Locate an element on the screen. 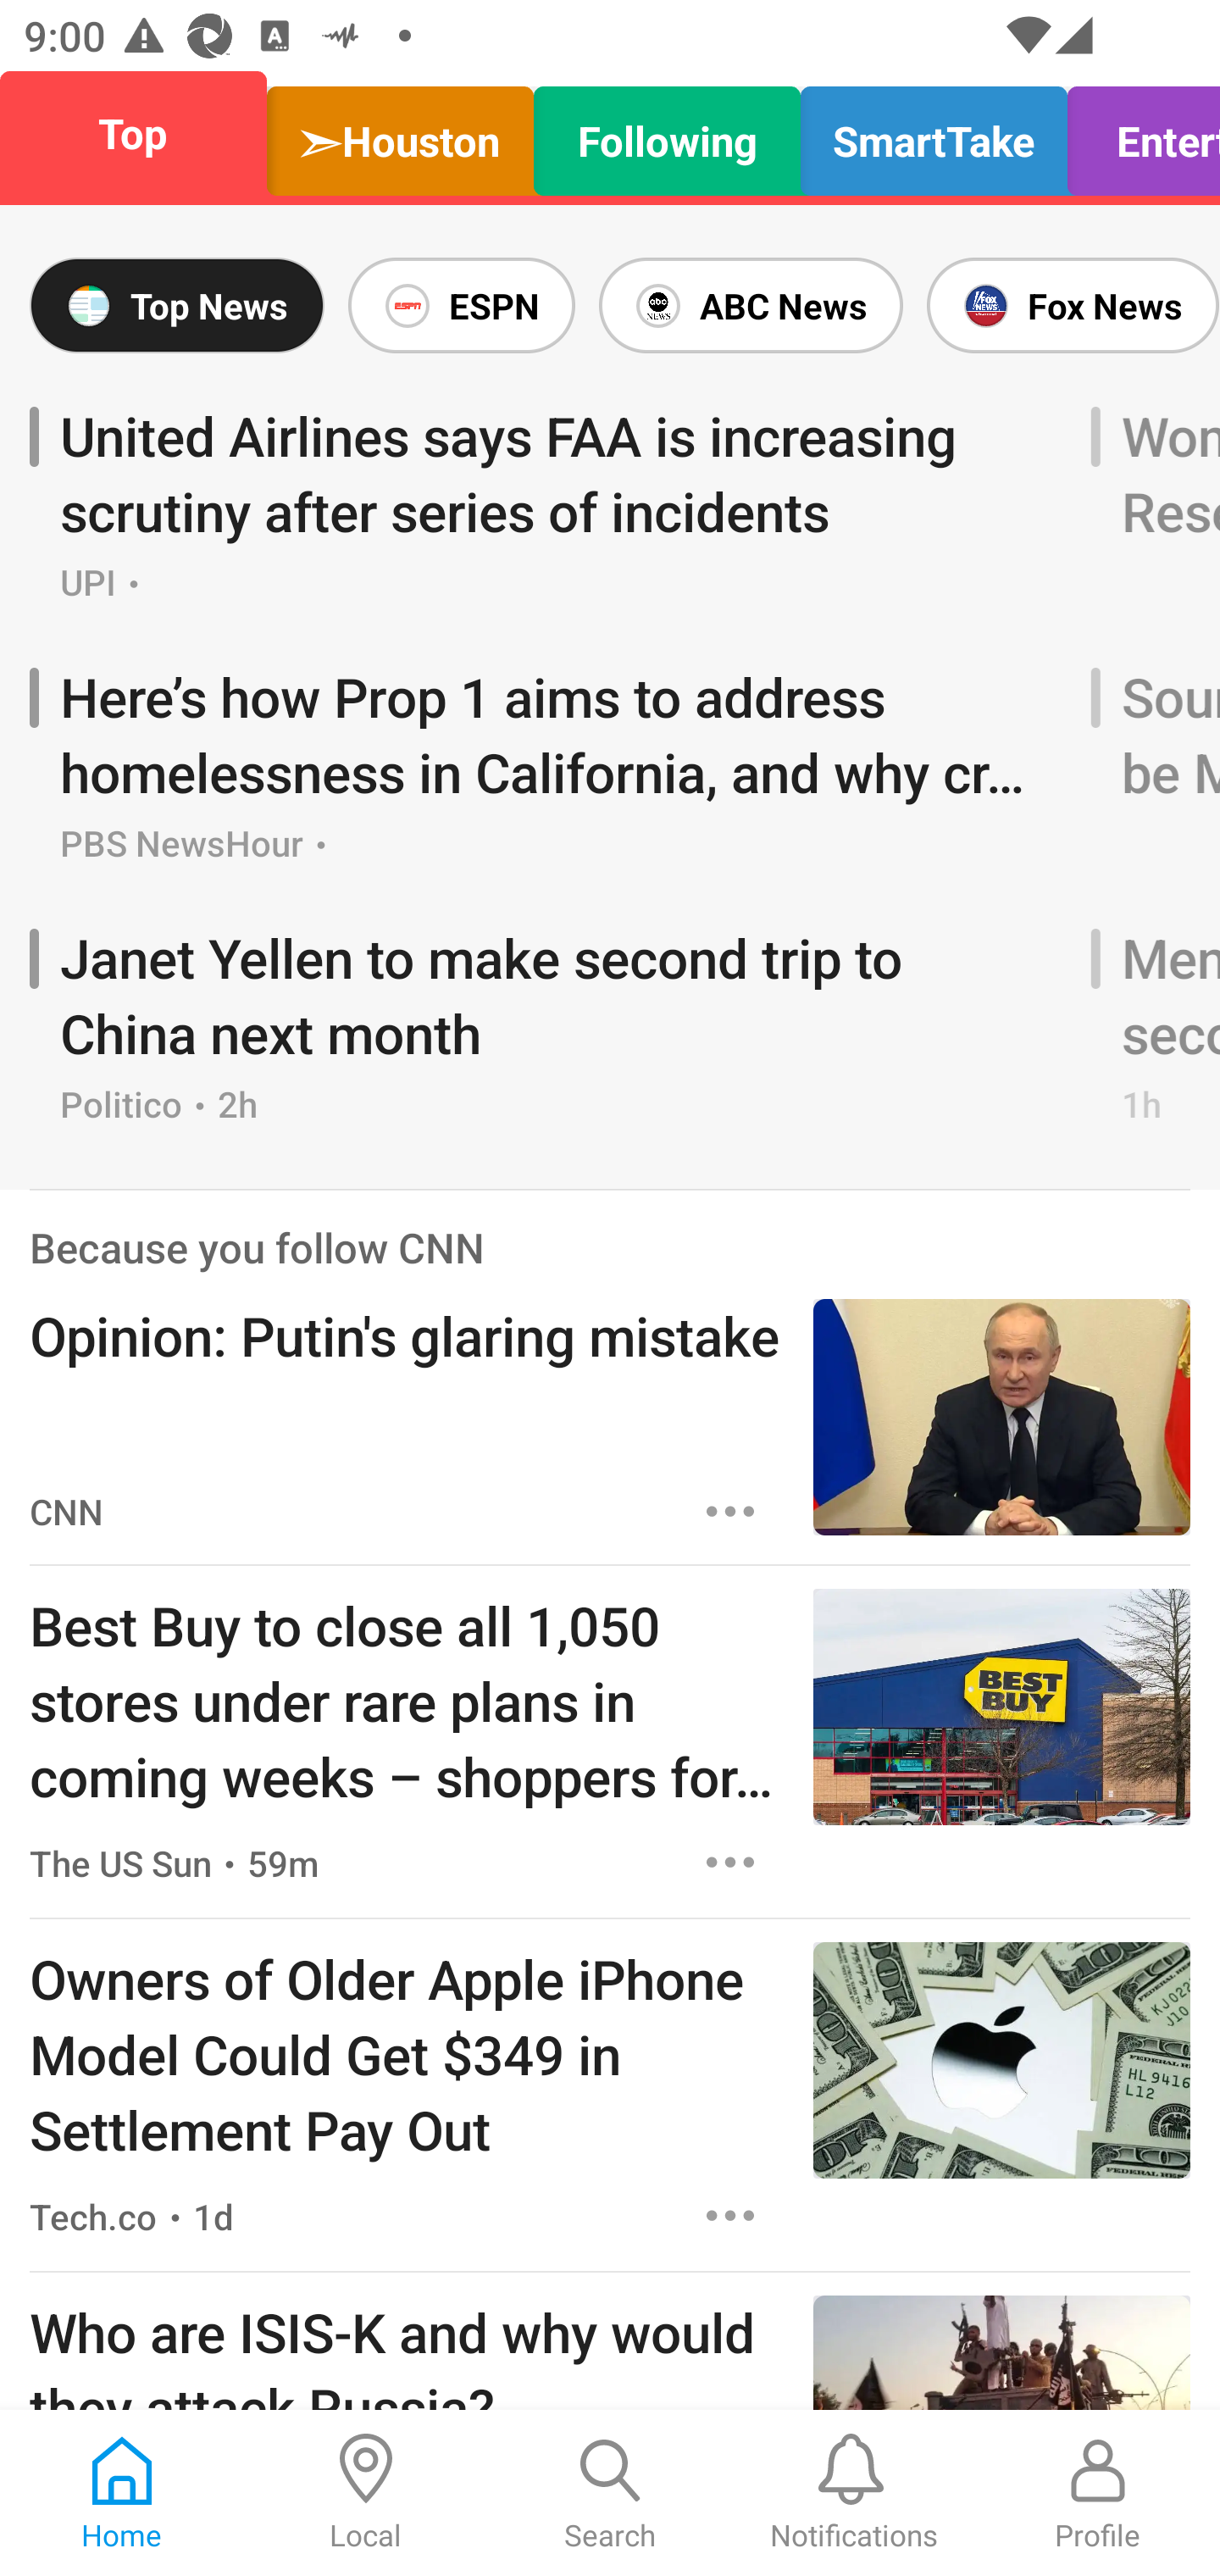 The image size is (1220, 2576). Local is located at coordinates (366, 2493).